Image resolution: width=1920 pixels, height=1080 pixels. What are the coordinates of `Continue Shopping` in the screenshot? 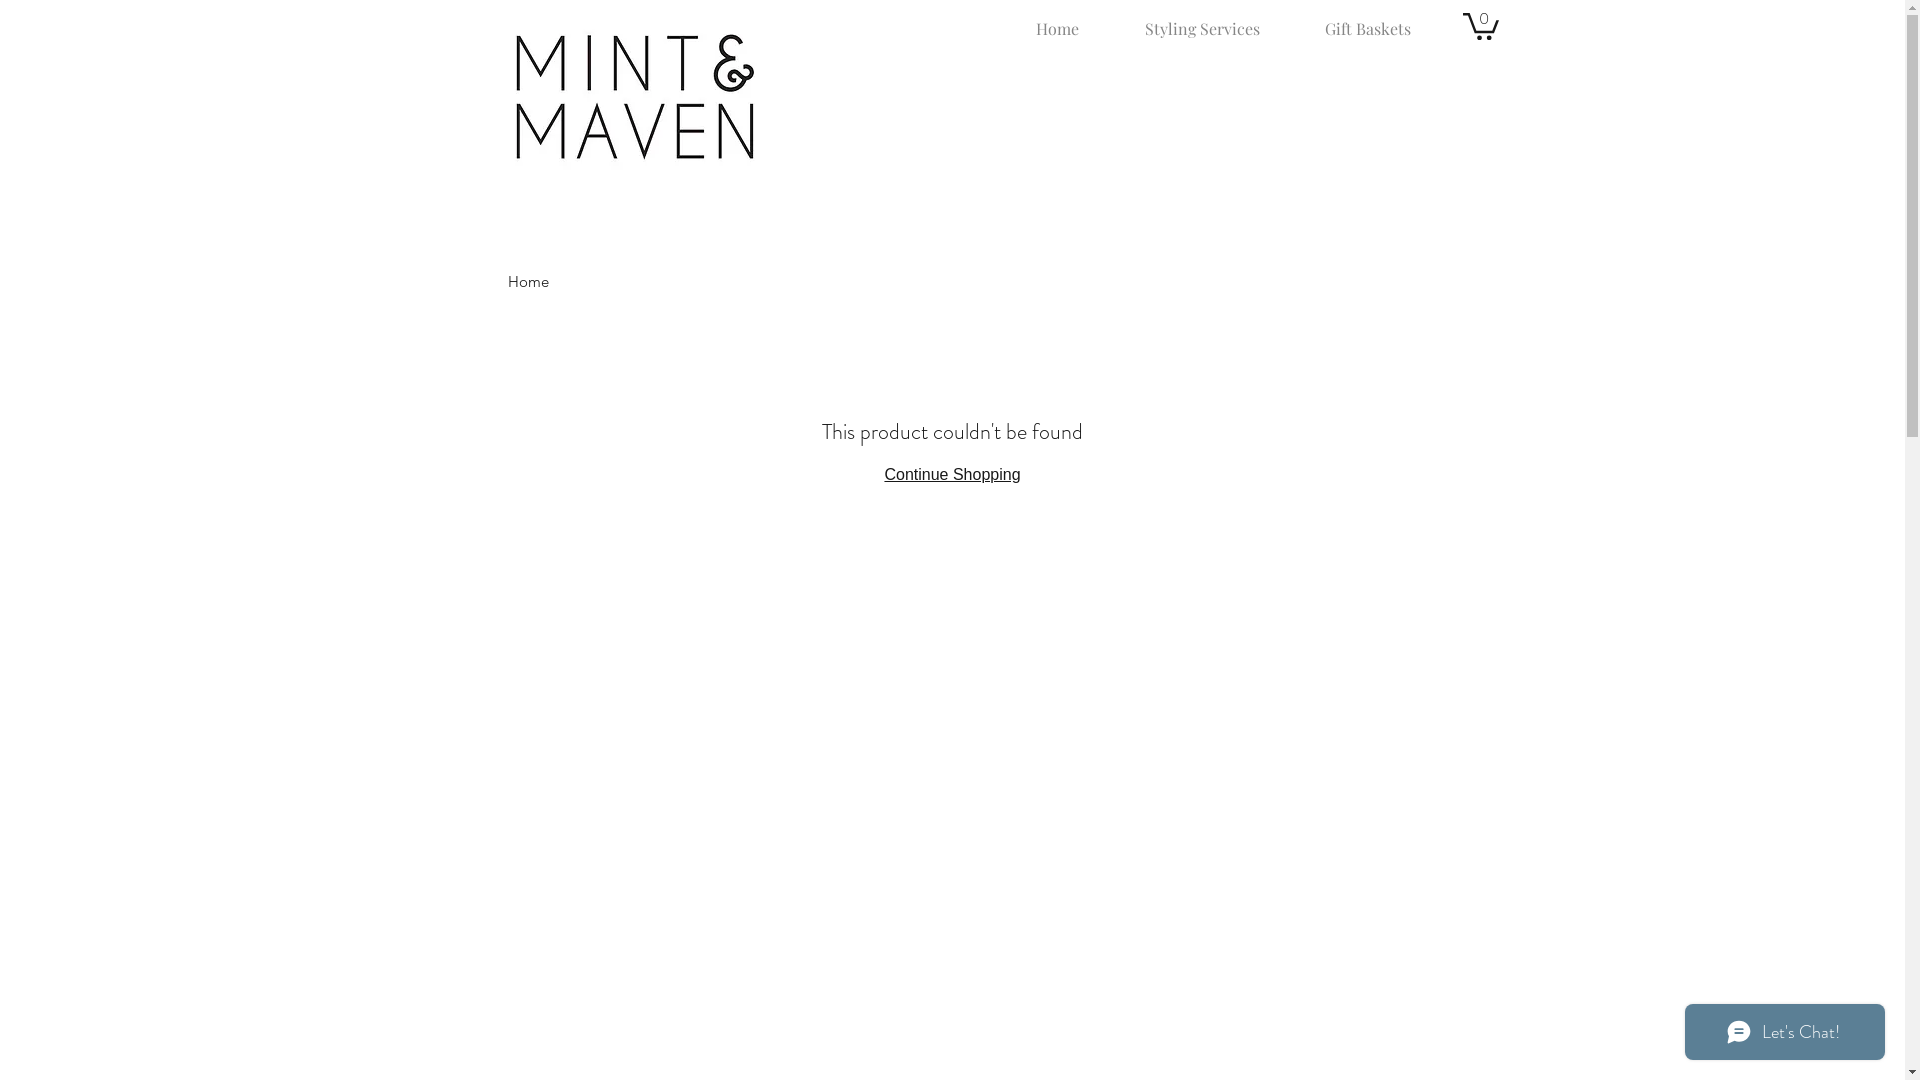 It's located at (952, 474).